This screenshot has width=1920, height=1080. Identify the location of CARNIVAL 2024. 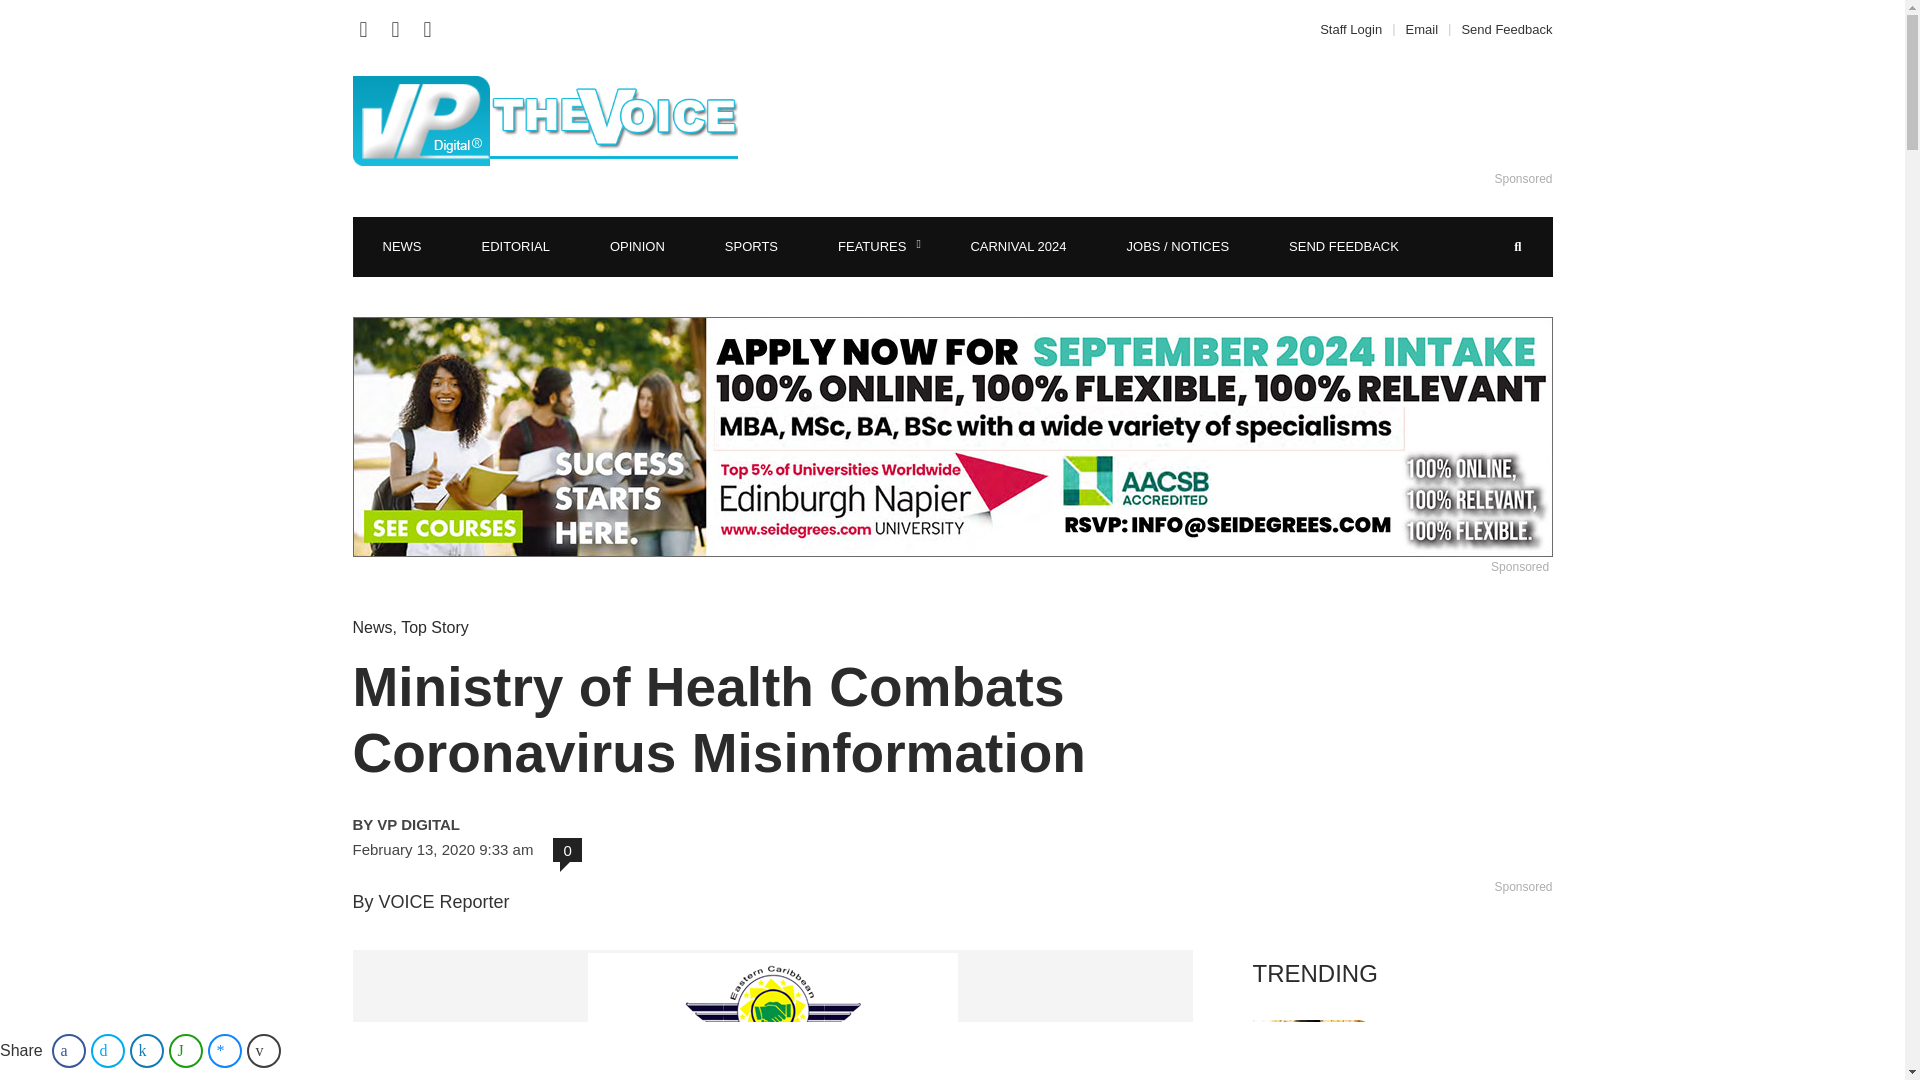
(1018, 246).